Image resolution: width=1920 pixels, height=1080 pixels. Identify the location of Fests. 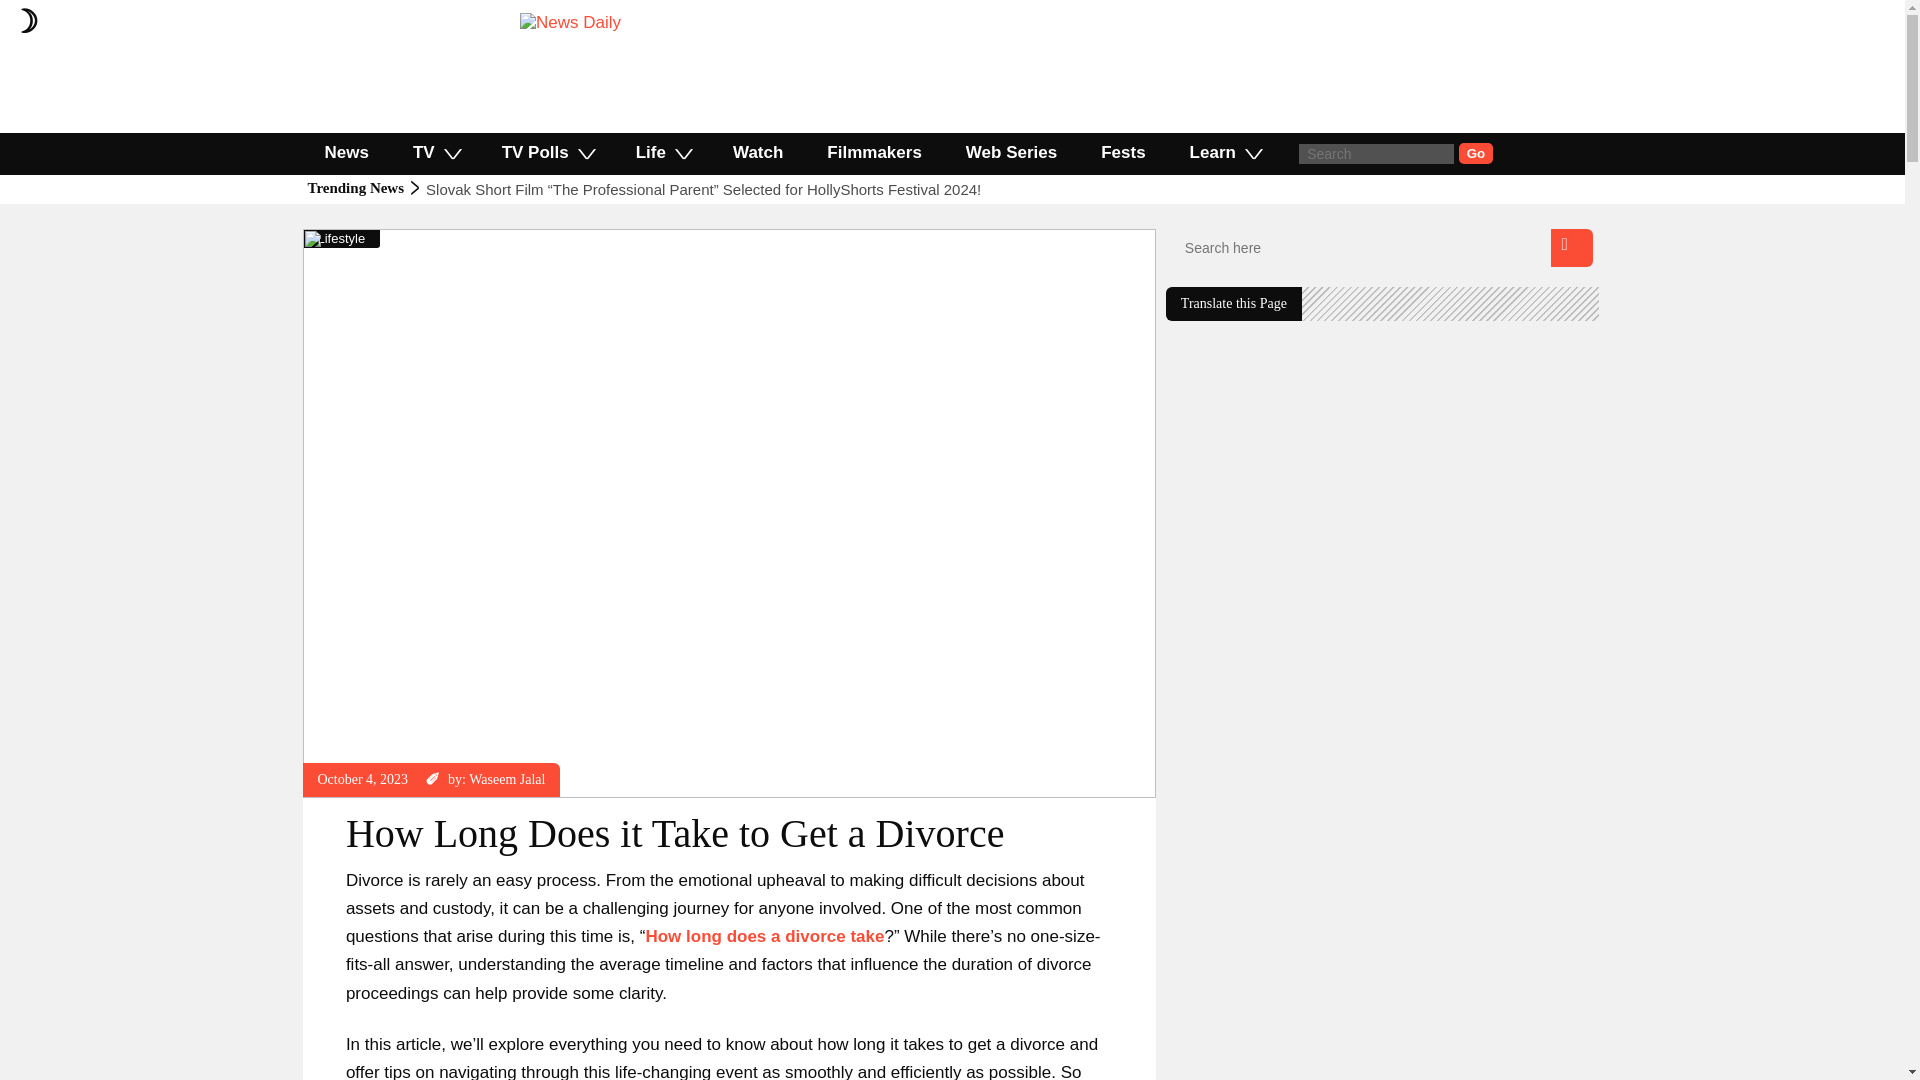
(1123, 152).